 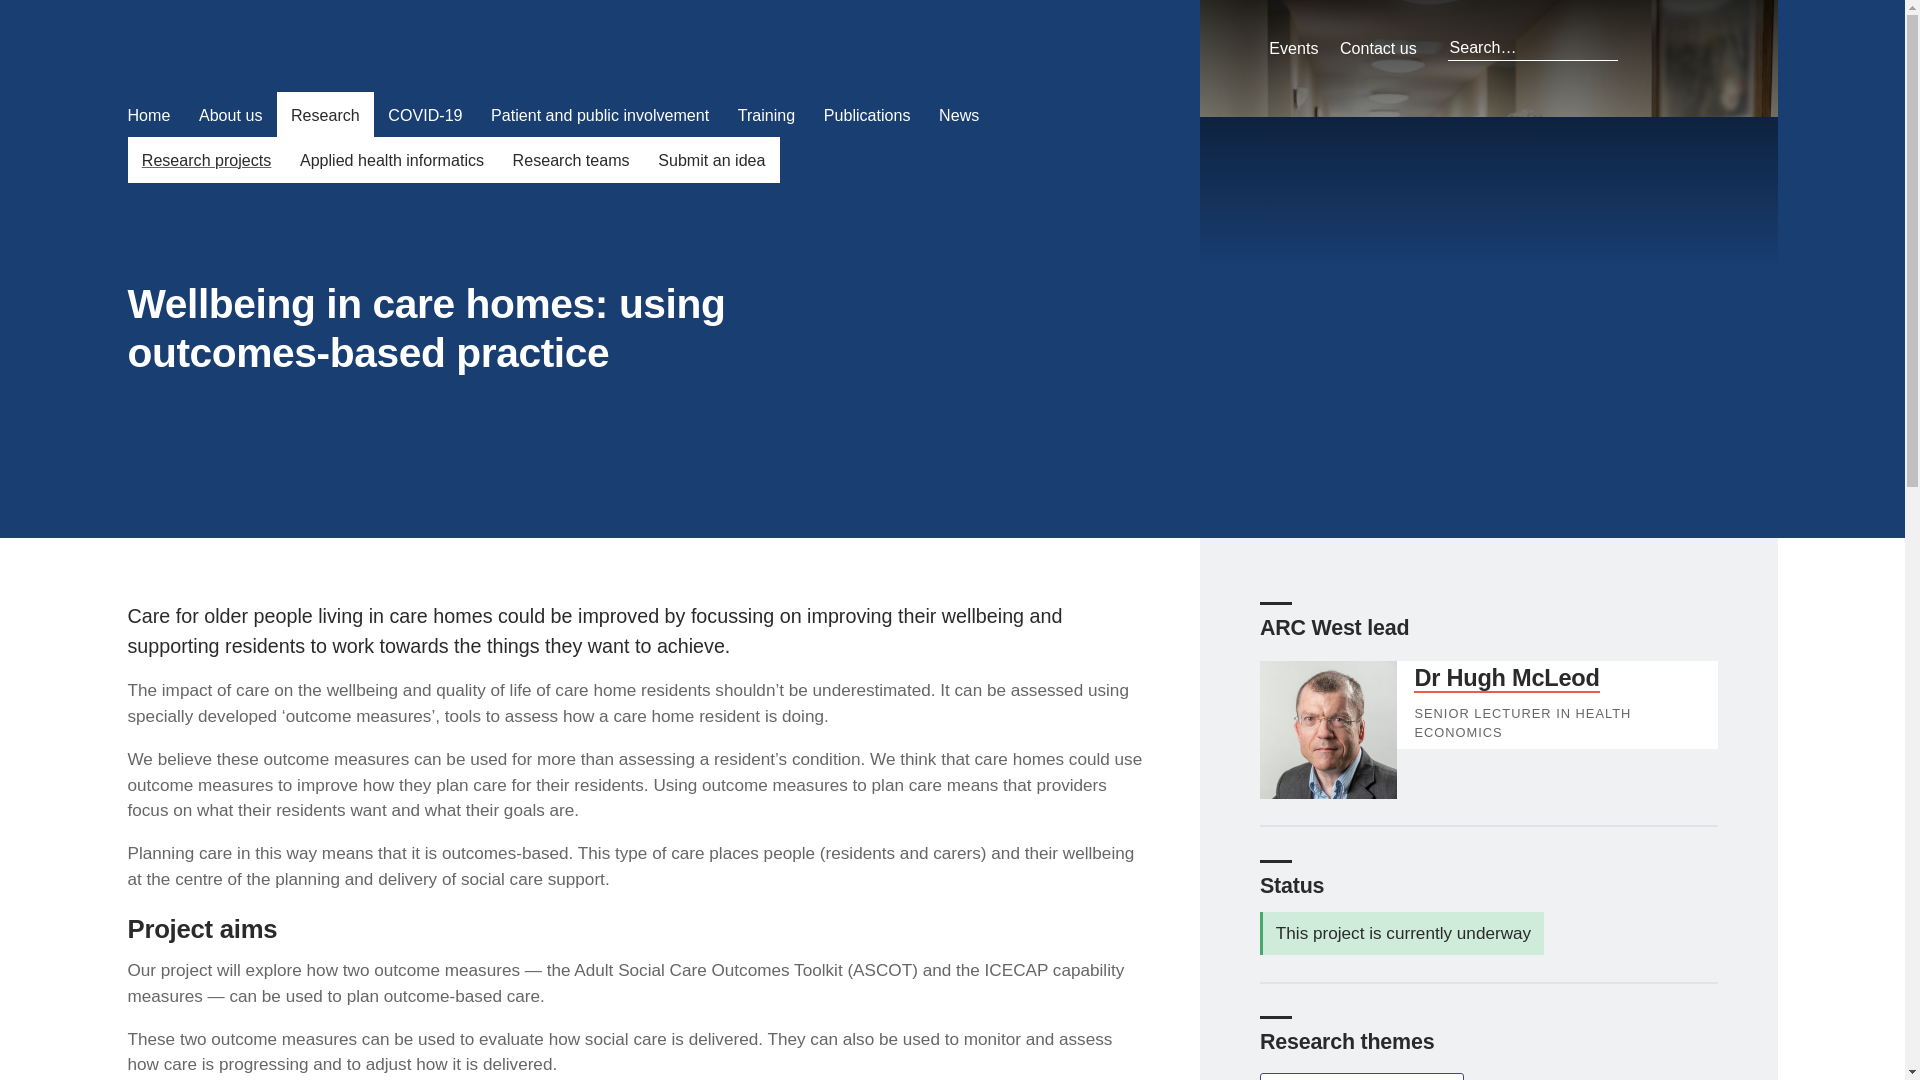 I want to click on Applied health informatics, so click(x=392, y=160).